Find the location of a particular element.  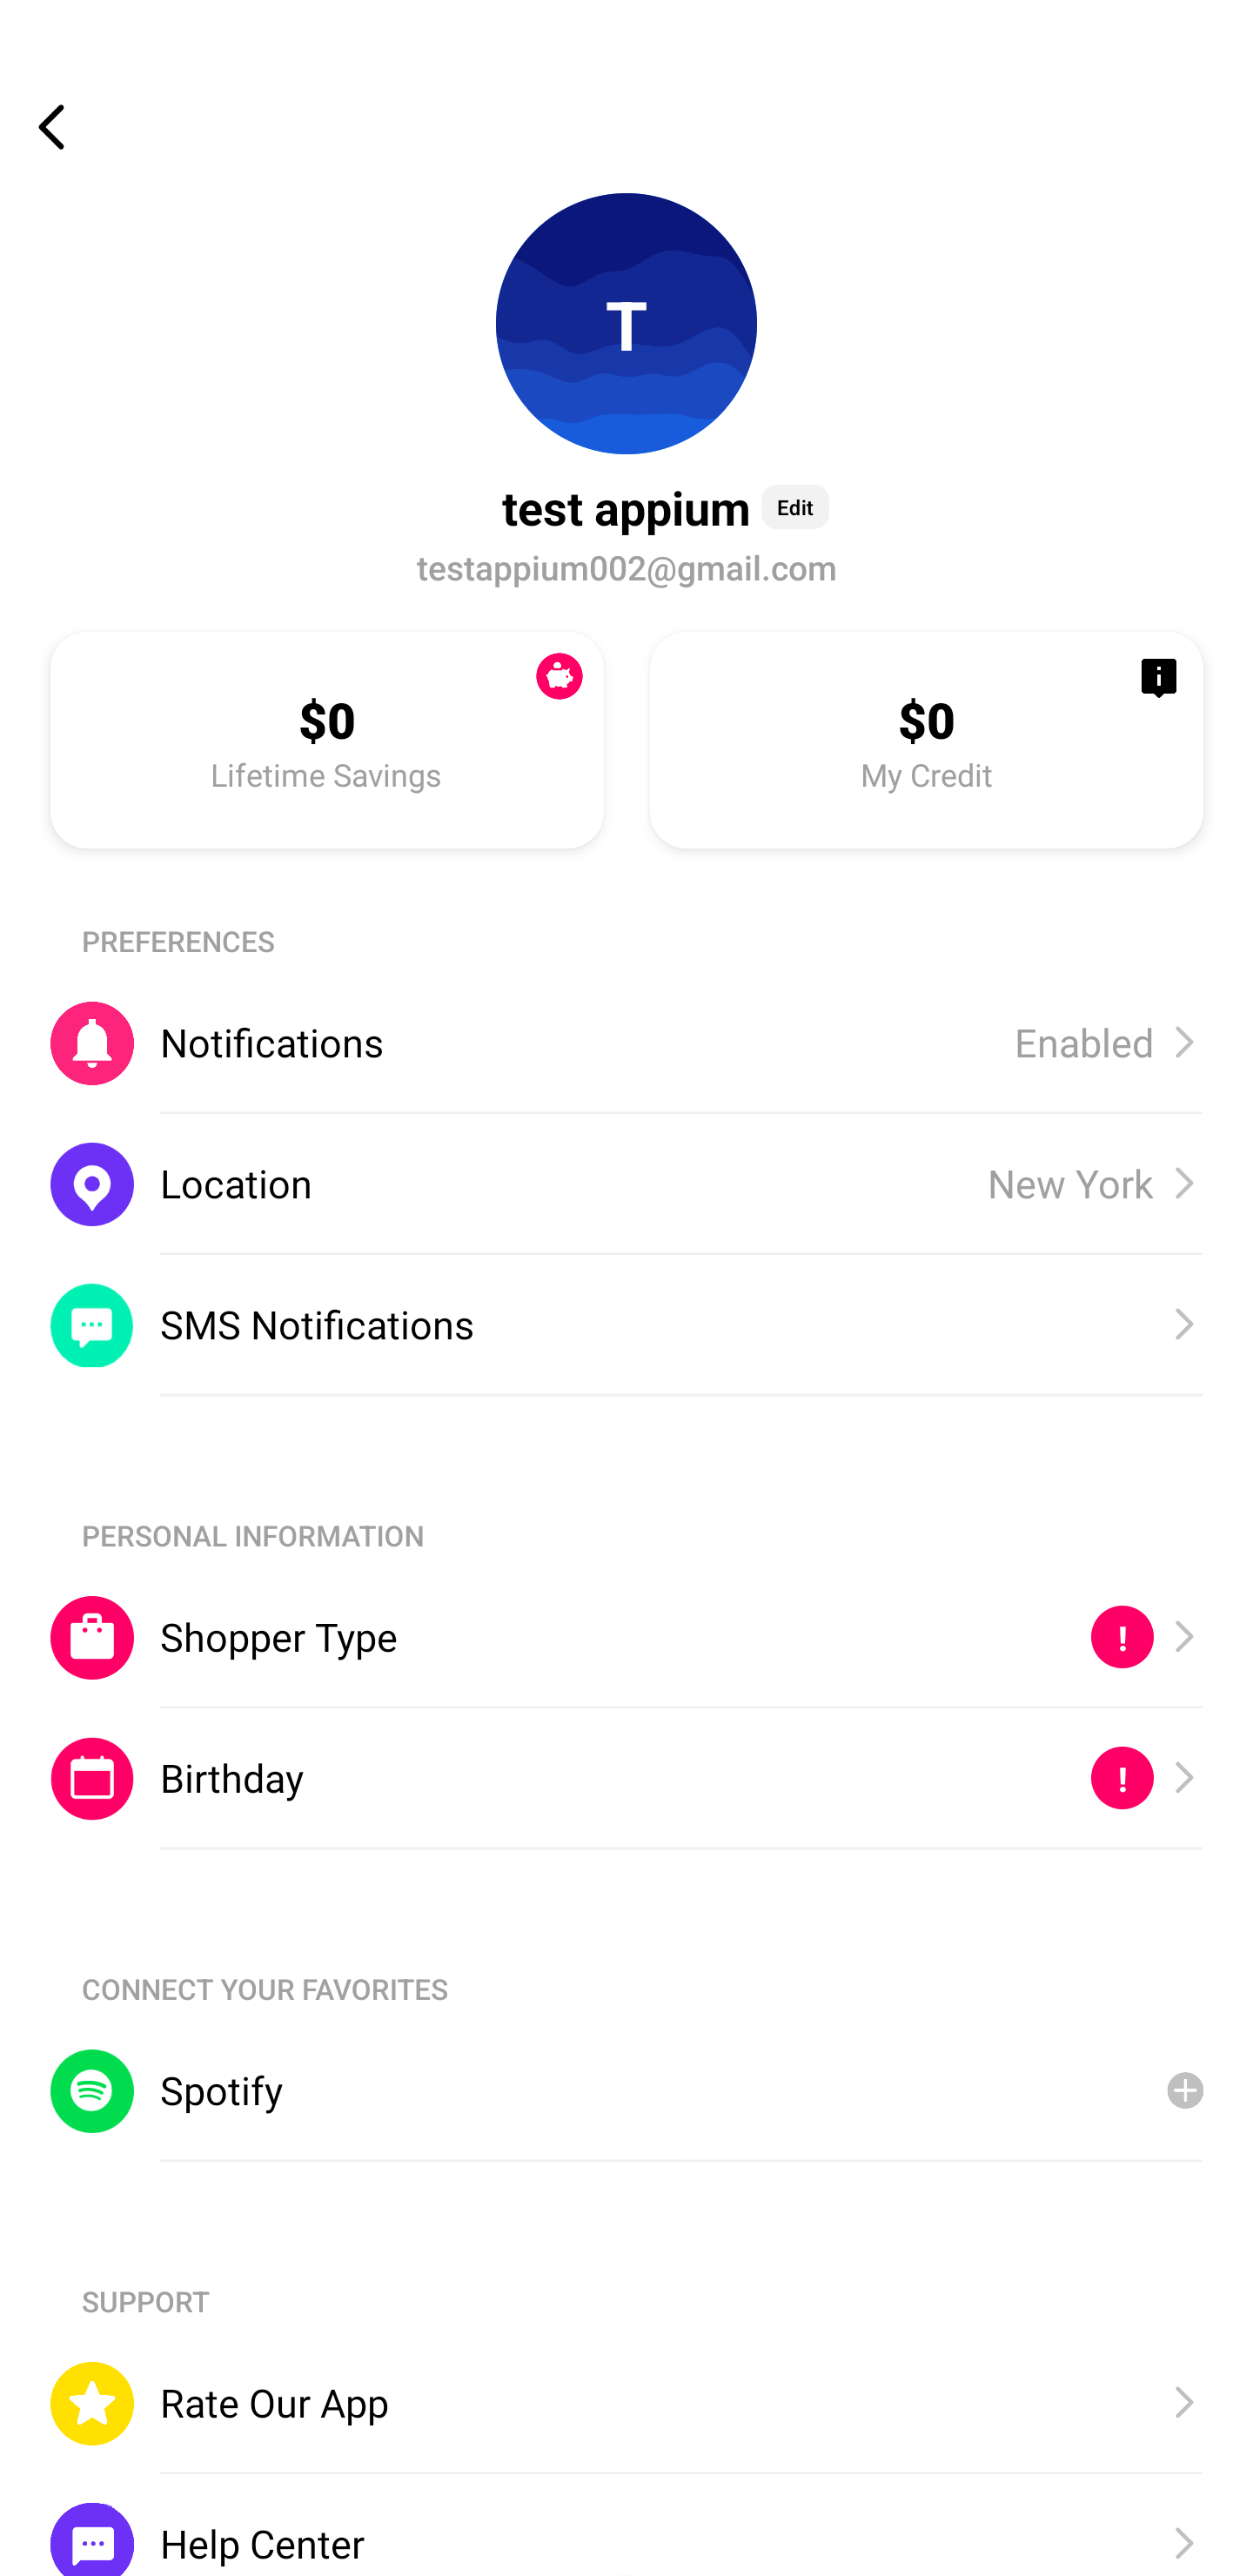

$0, My Credit $0 My Credit is located at coordinates (926, 739).